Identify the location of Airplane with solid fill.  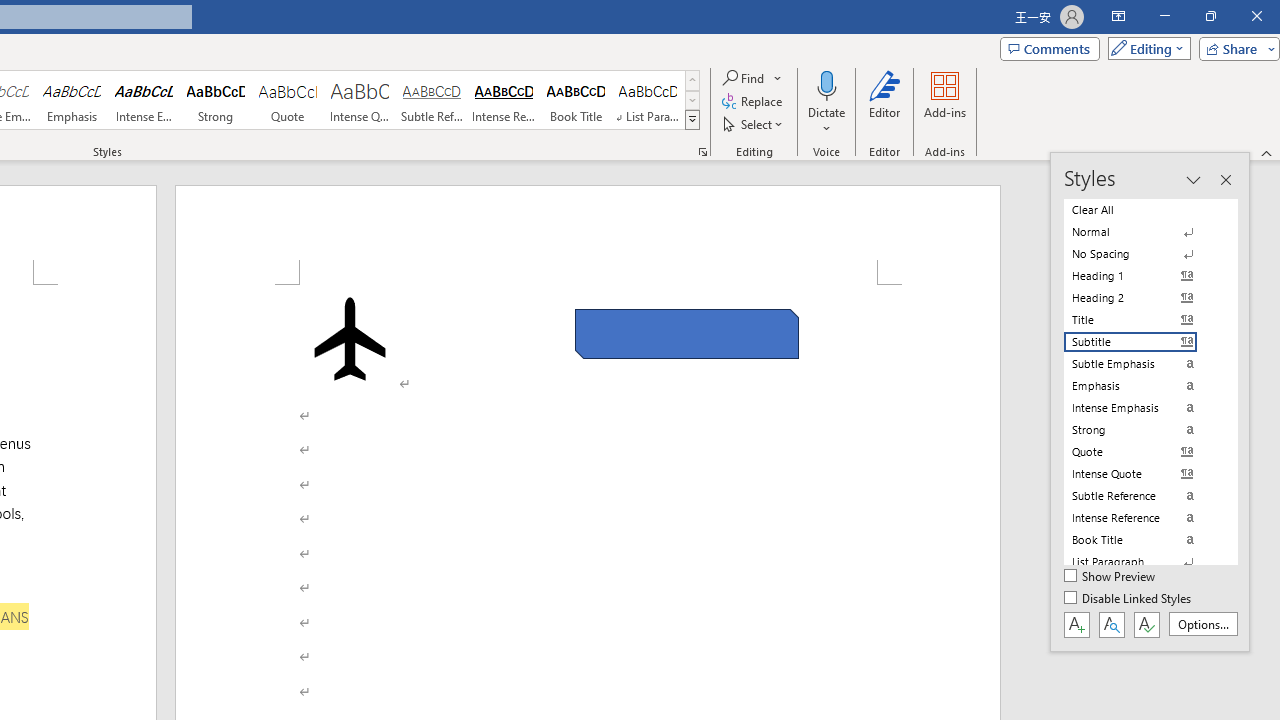
(349, 338).